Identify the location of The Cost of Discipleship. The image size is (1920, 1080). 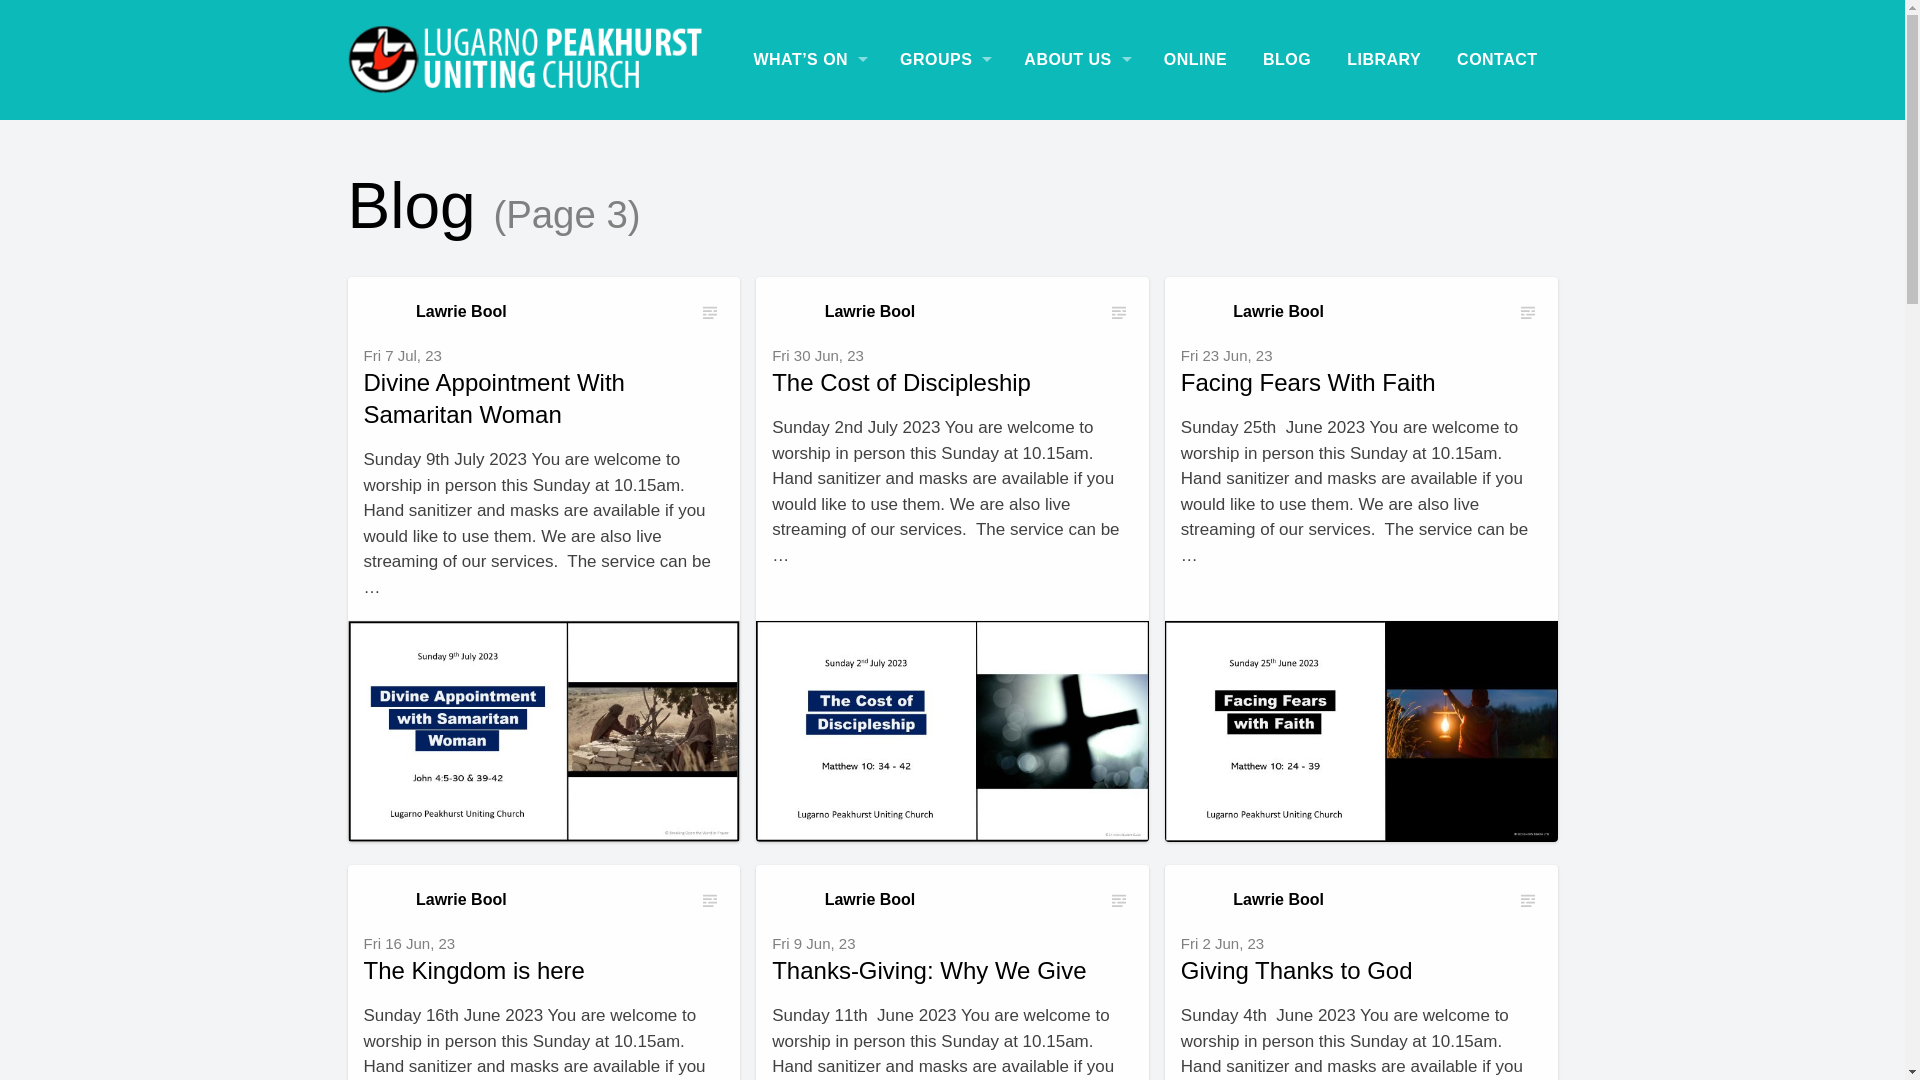
(952, 732).